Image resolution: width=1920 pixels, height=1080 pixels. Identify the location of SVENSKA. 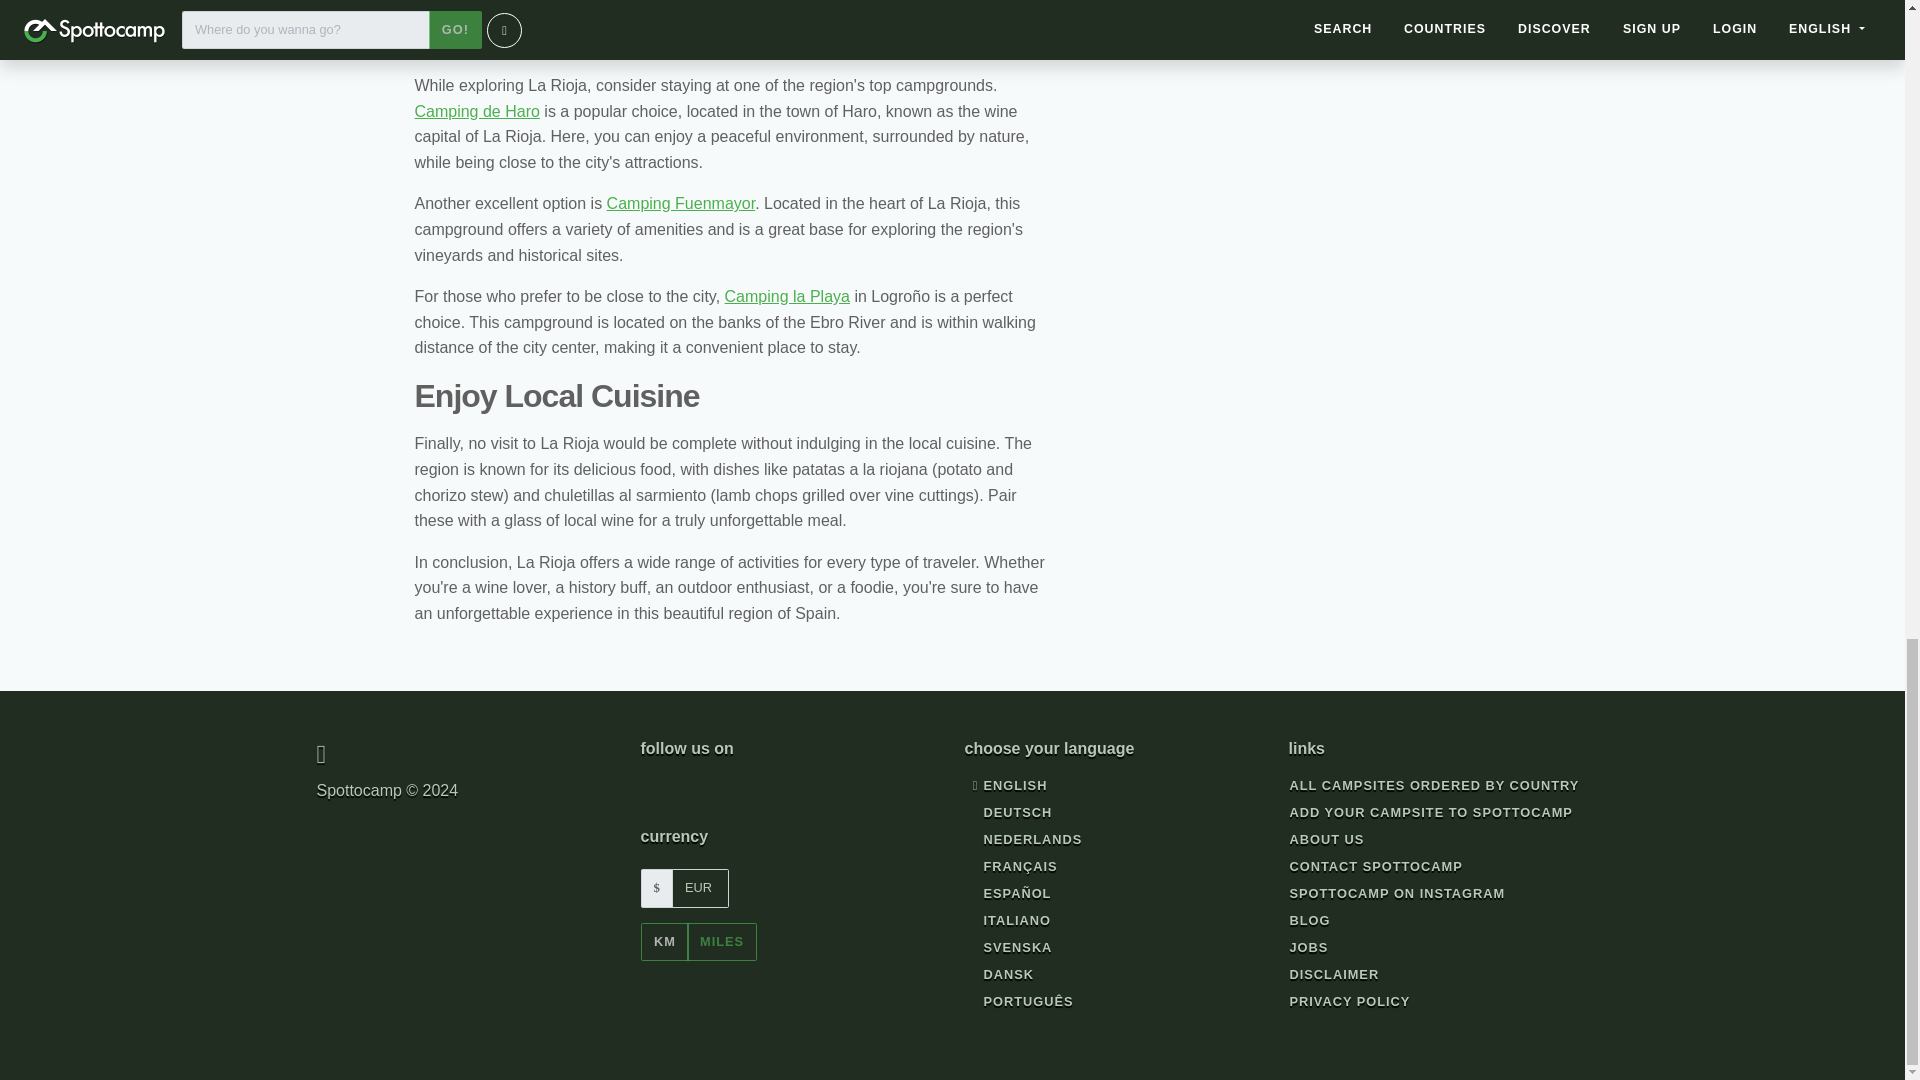
(1008, 948).